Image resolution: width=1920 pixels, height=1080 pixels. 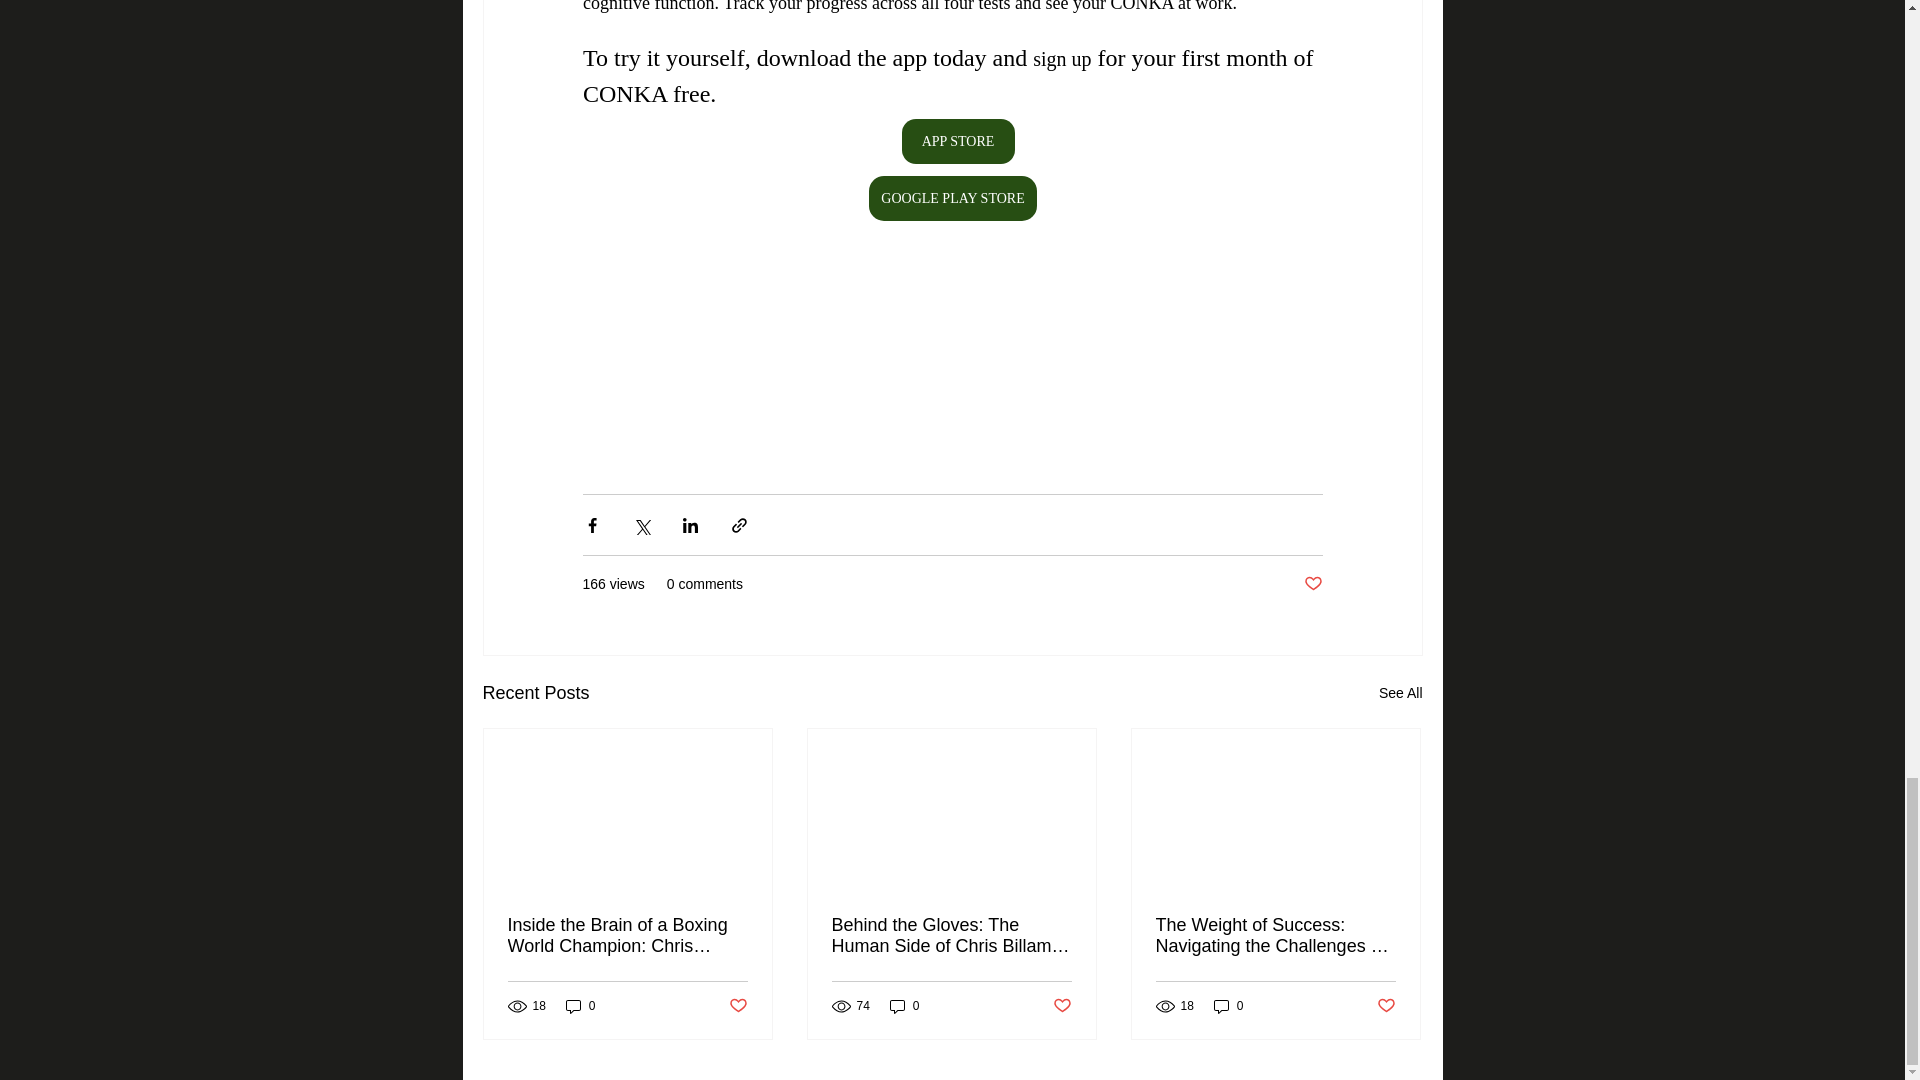 What do you see at coordinates (1228, 1006) in the screenshot?
I see `0` at bounding box center [1228, 1006].